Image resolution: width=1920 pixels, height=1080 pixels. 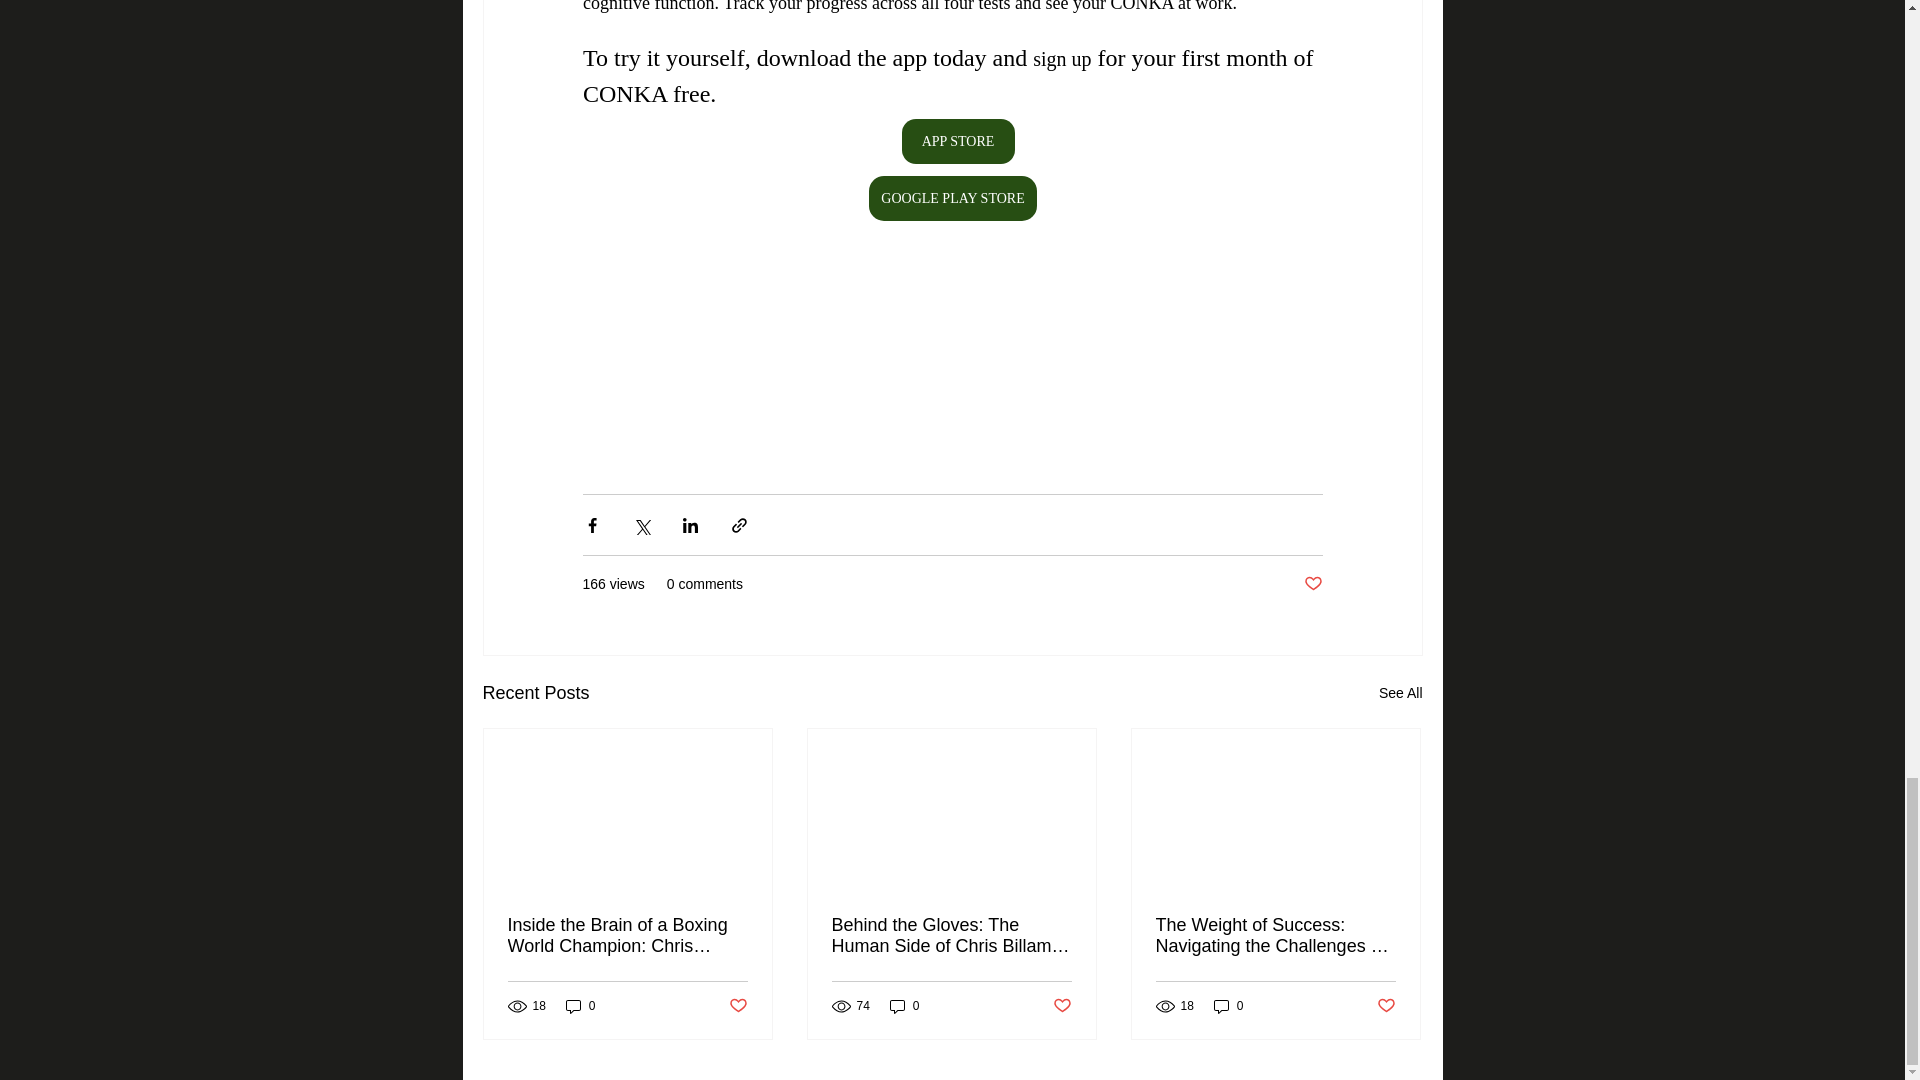 What do you see at coordinates (1228, 1006) in the screenshot?
I see `0` at bounding box center [1228, 1006].